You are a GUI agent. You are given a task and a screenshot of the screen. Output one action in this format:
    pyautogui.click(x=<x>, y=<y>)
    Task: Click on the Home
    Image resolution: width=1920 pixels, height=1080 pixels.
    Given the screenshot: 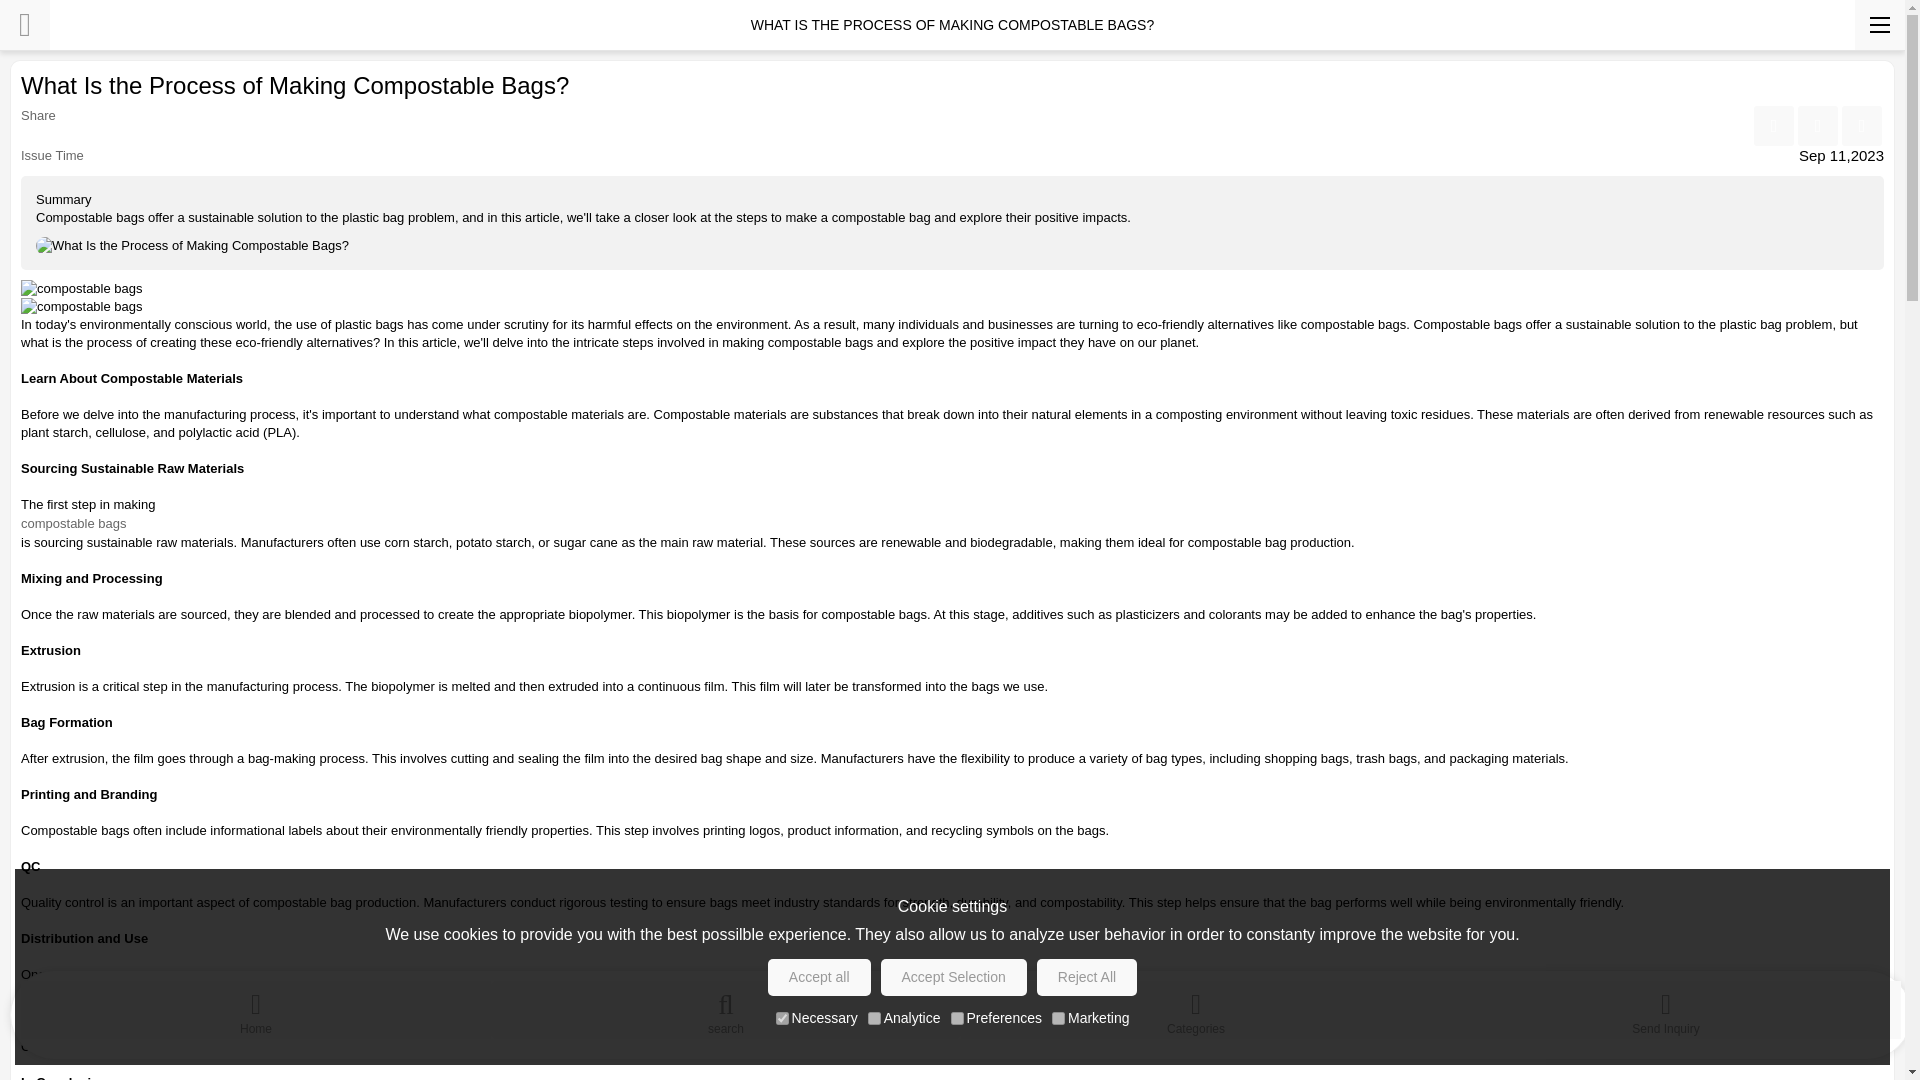 What is the action you would take?
    pyautogui.click(x=256, y=1009)
    